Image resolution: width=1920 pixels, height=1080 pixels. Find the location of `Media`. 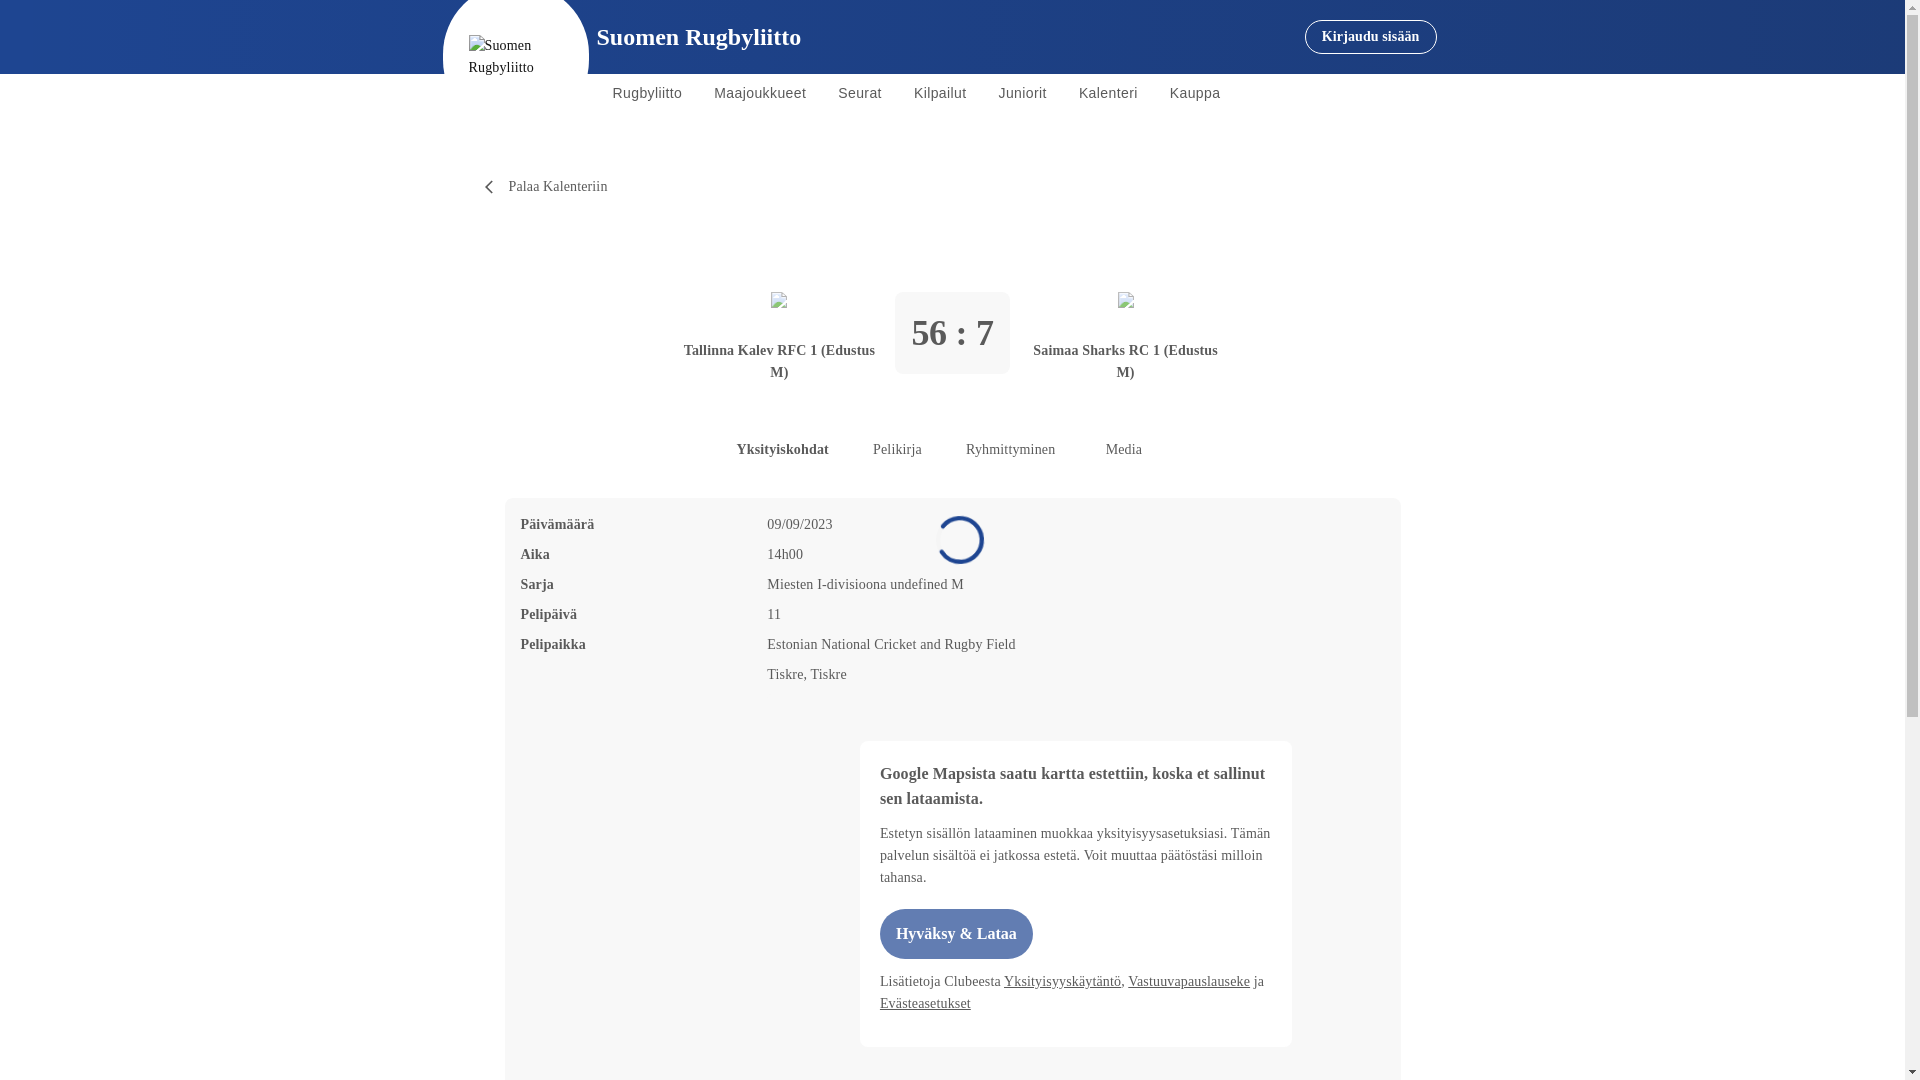

Media is located at coordinates (1124, 450).